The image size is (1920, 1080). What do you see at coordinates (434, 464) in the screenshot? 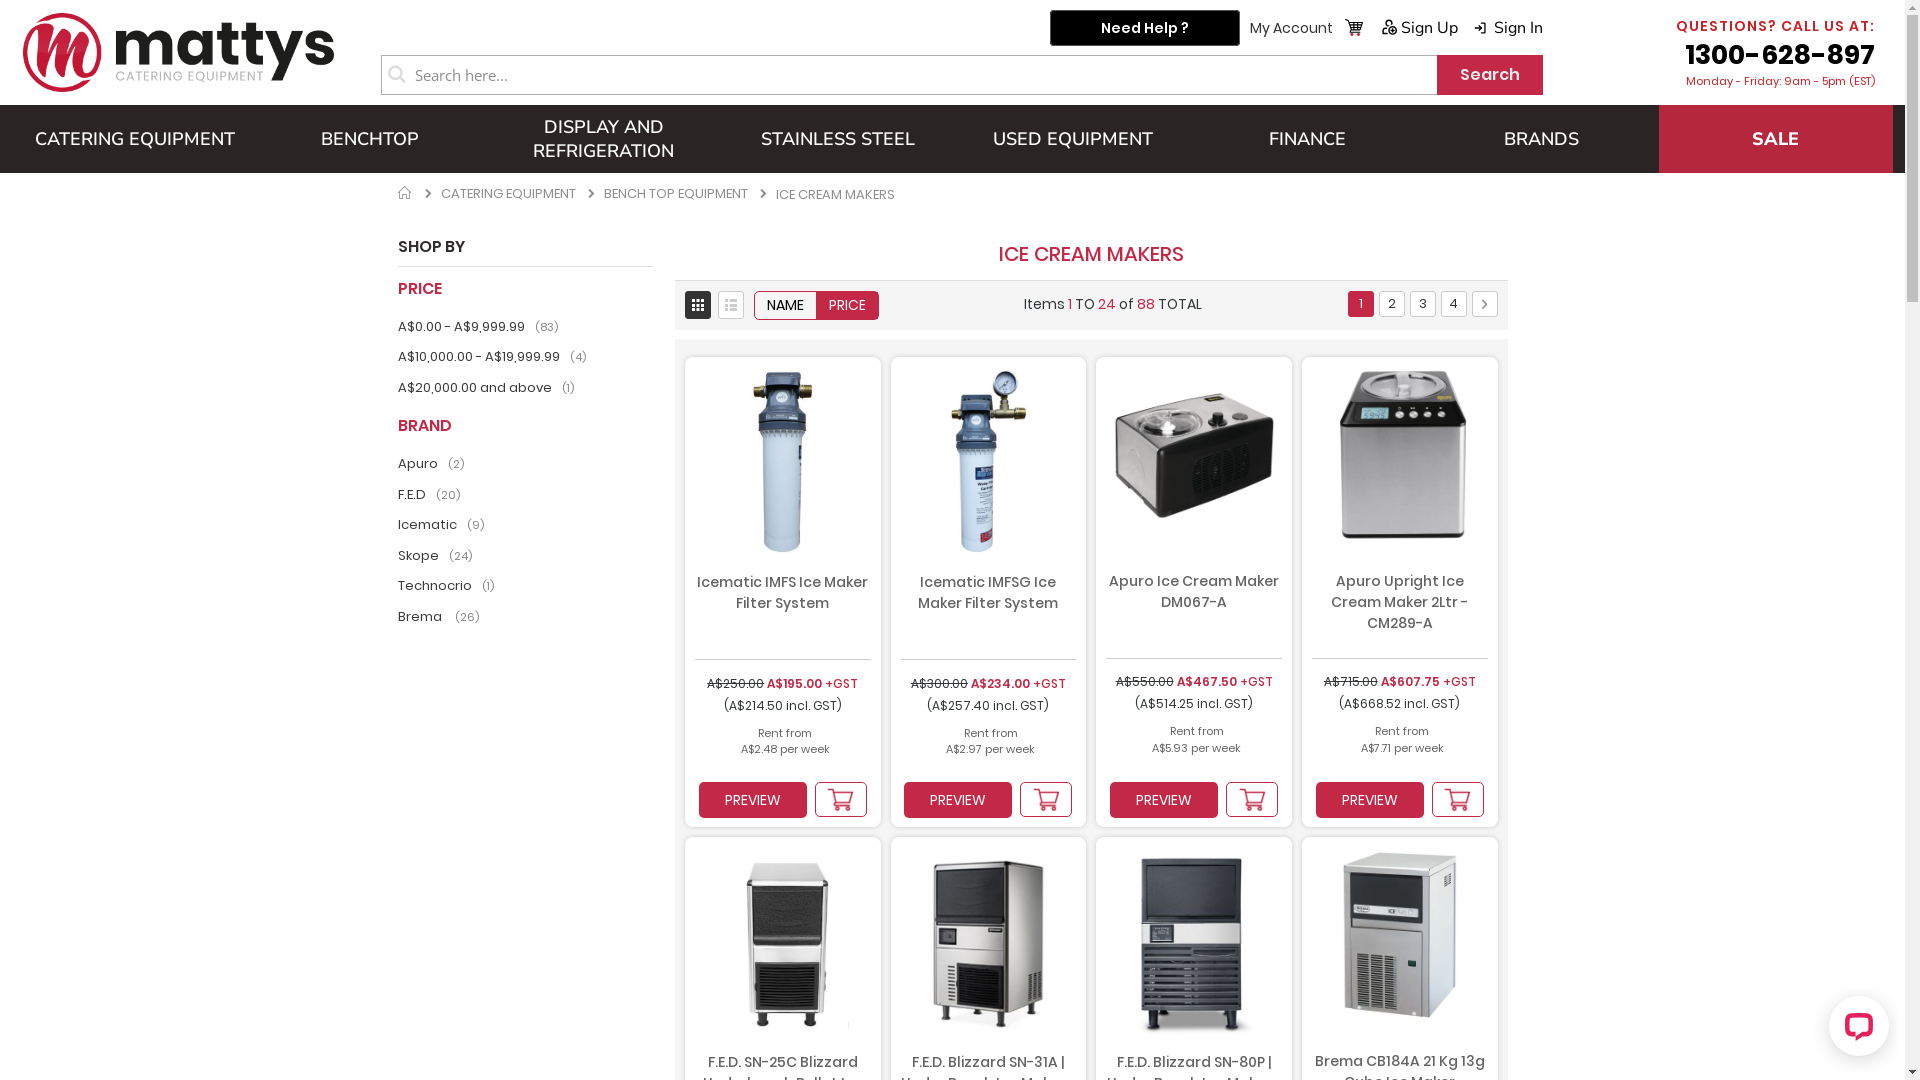
I see `Apuro2
item` at bounding box center [434, 464].